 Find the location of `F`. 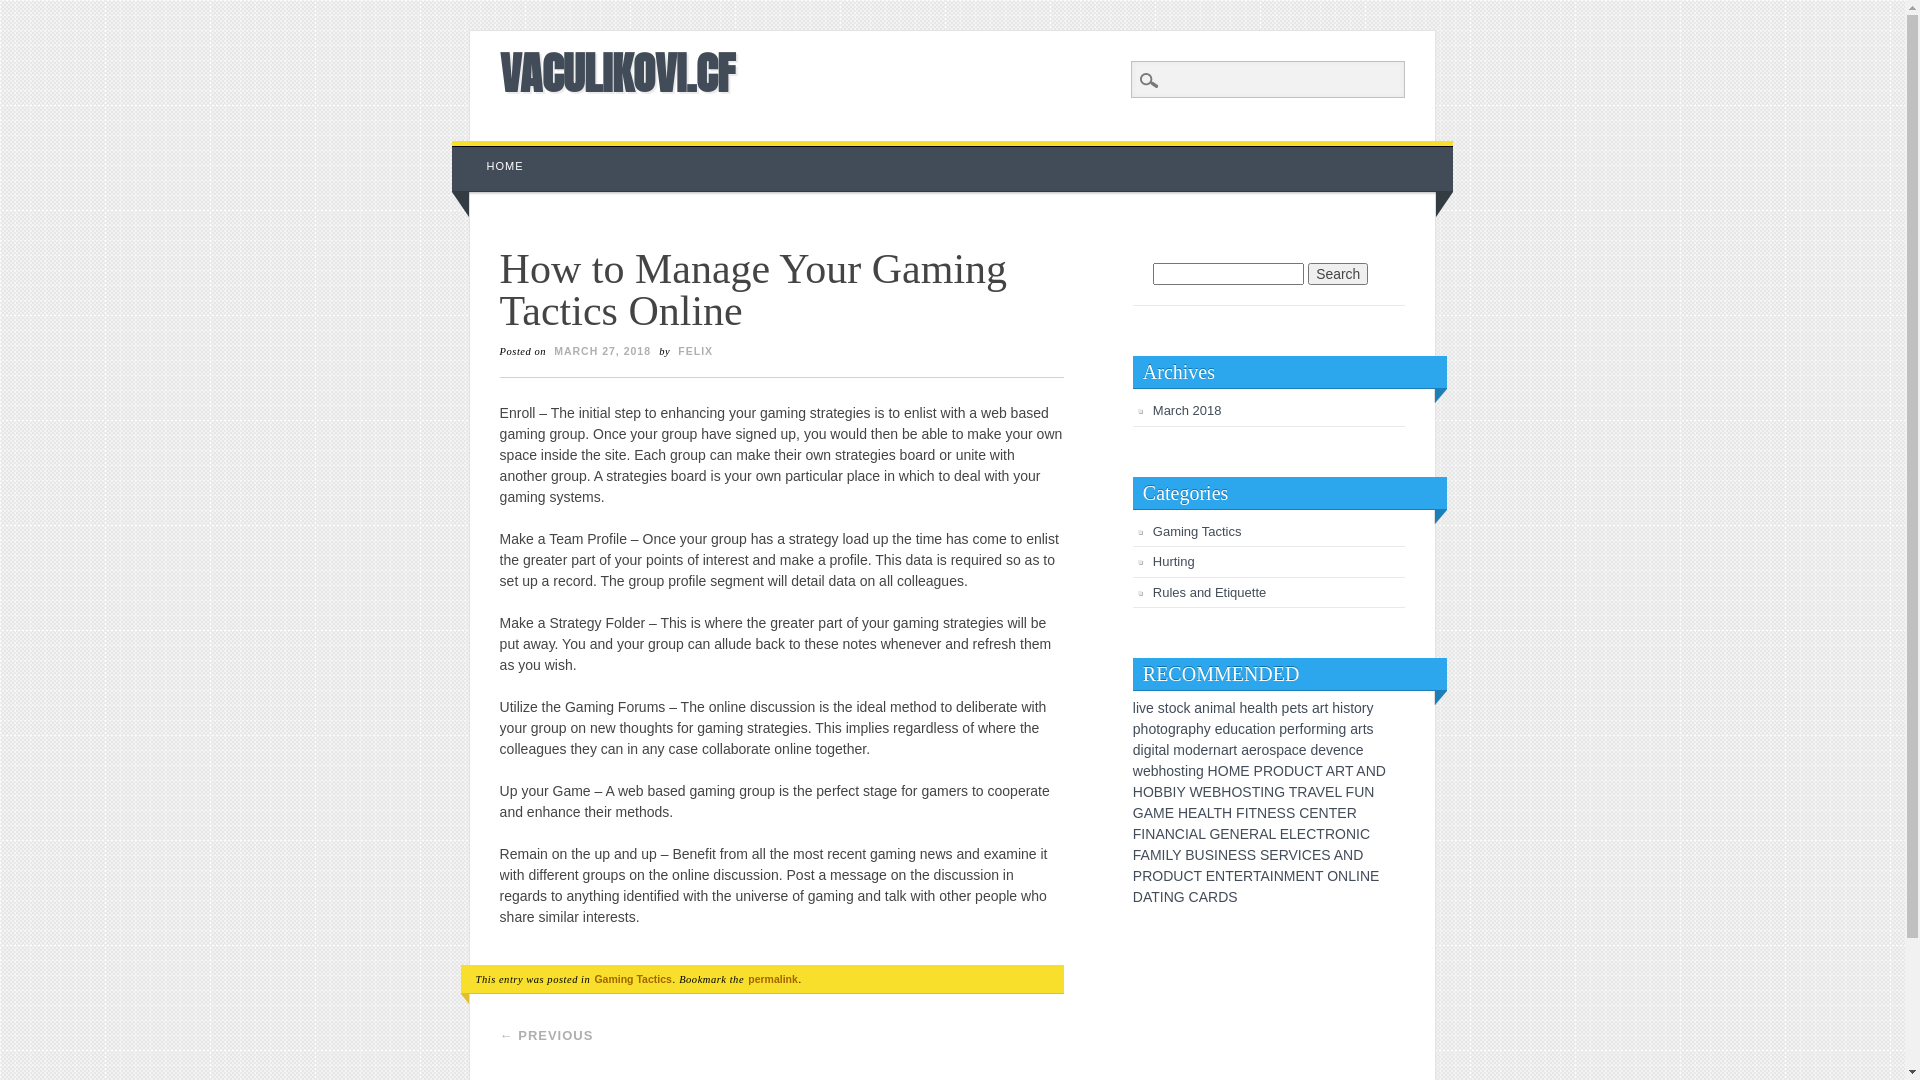

F is located at coordinates (1350, 792).